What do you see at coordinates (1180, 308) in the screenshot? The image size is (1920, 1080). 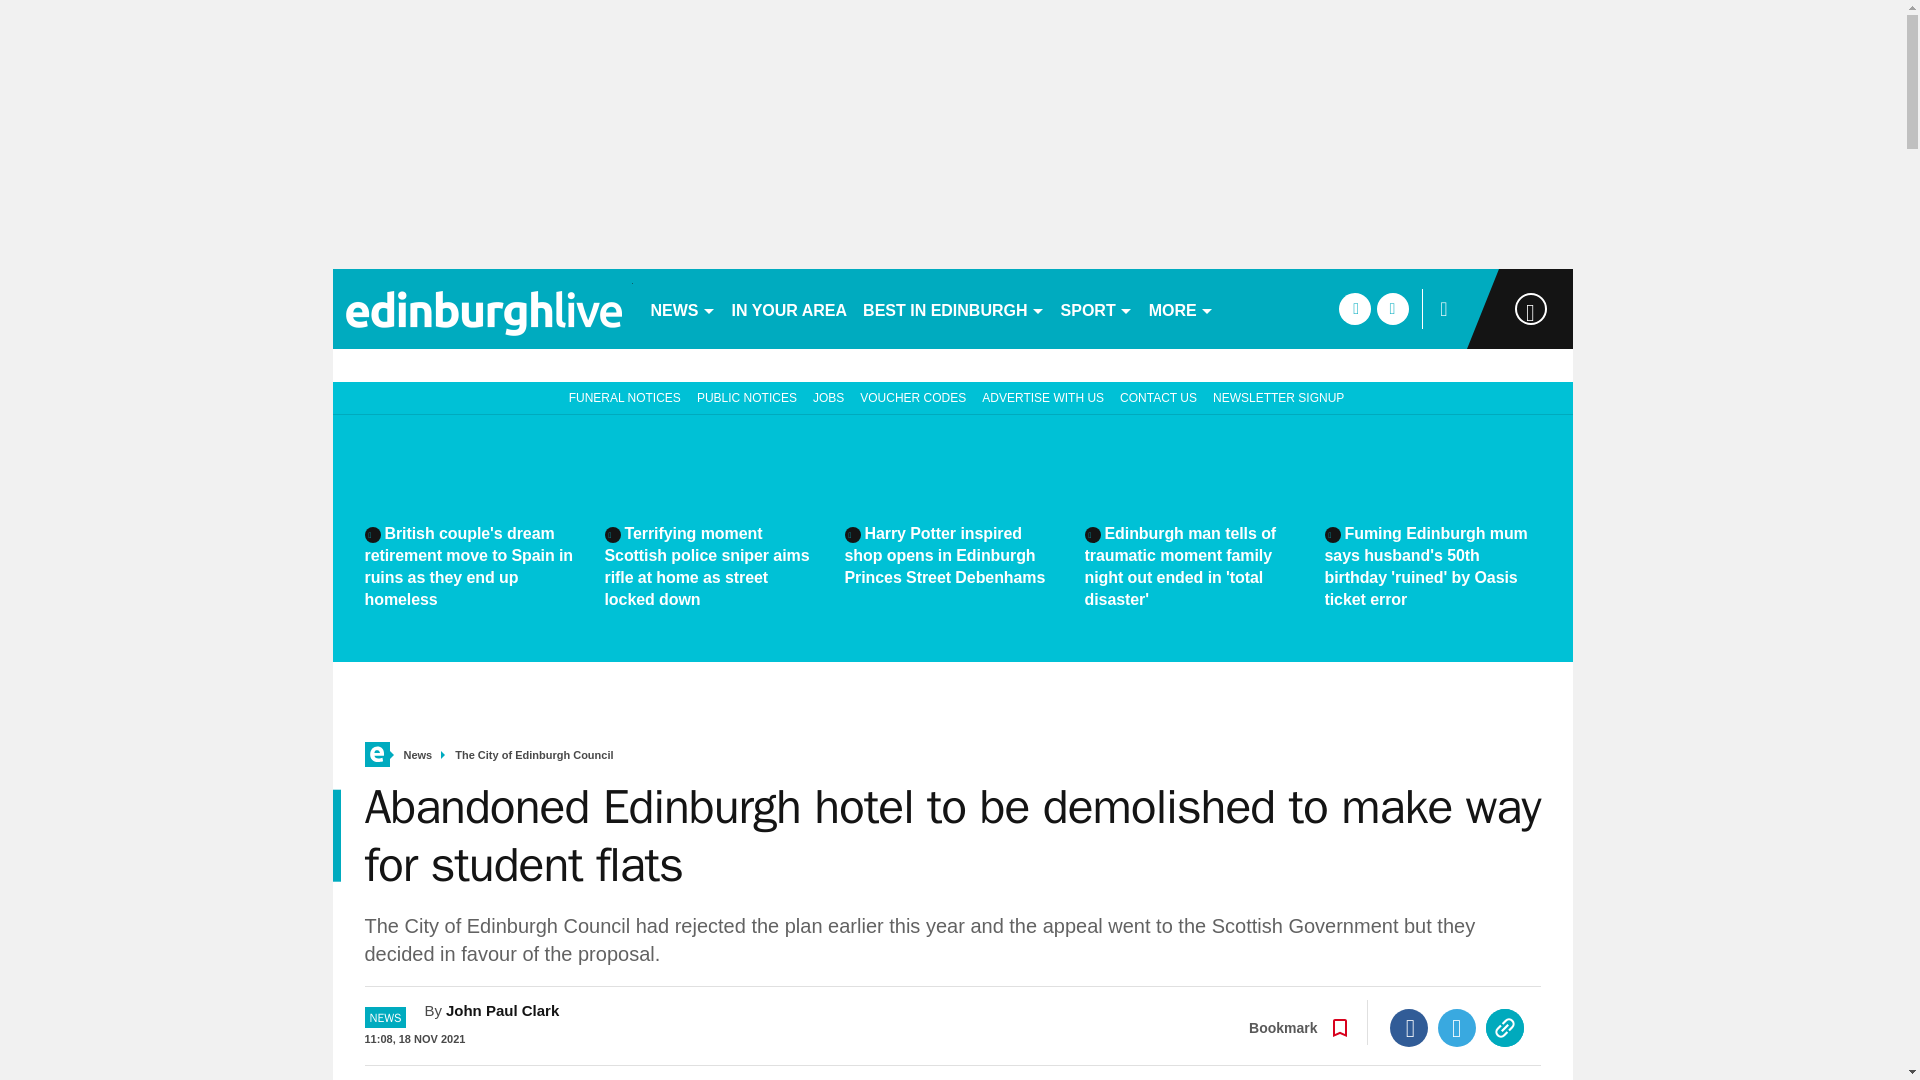 I see `MORE` at bounding box center [1180, 308].